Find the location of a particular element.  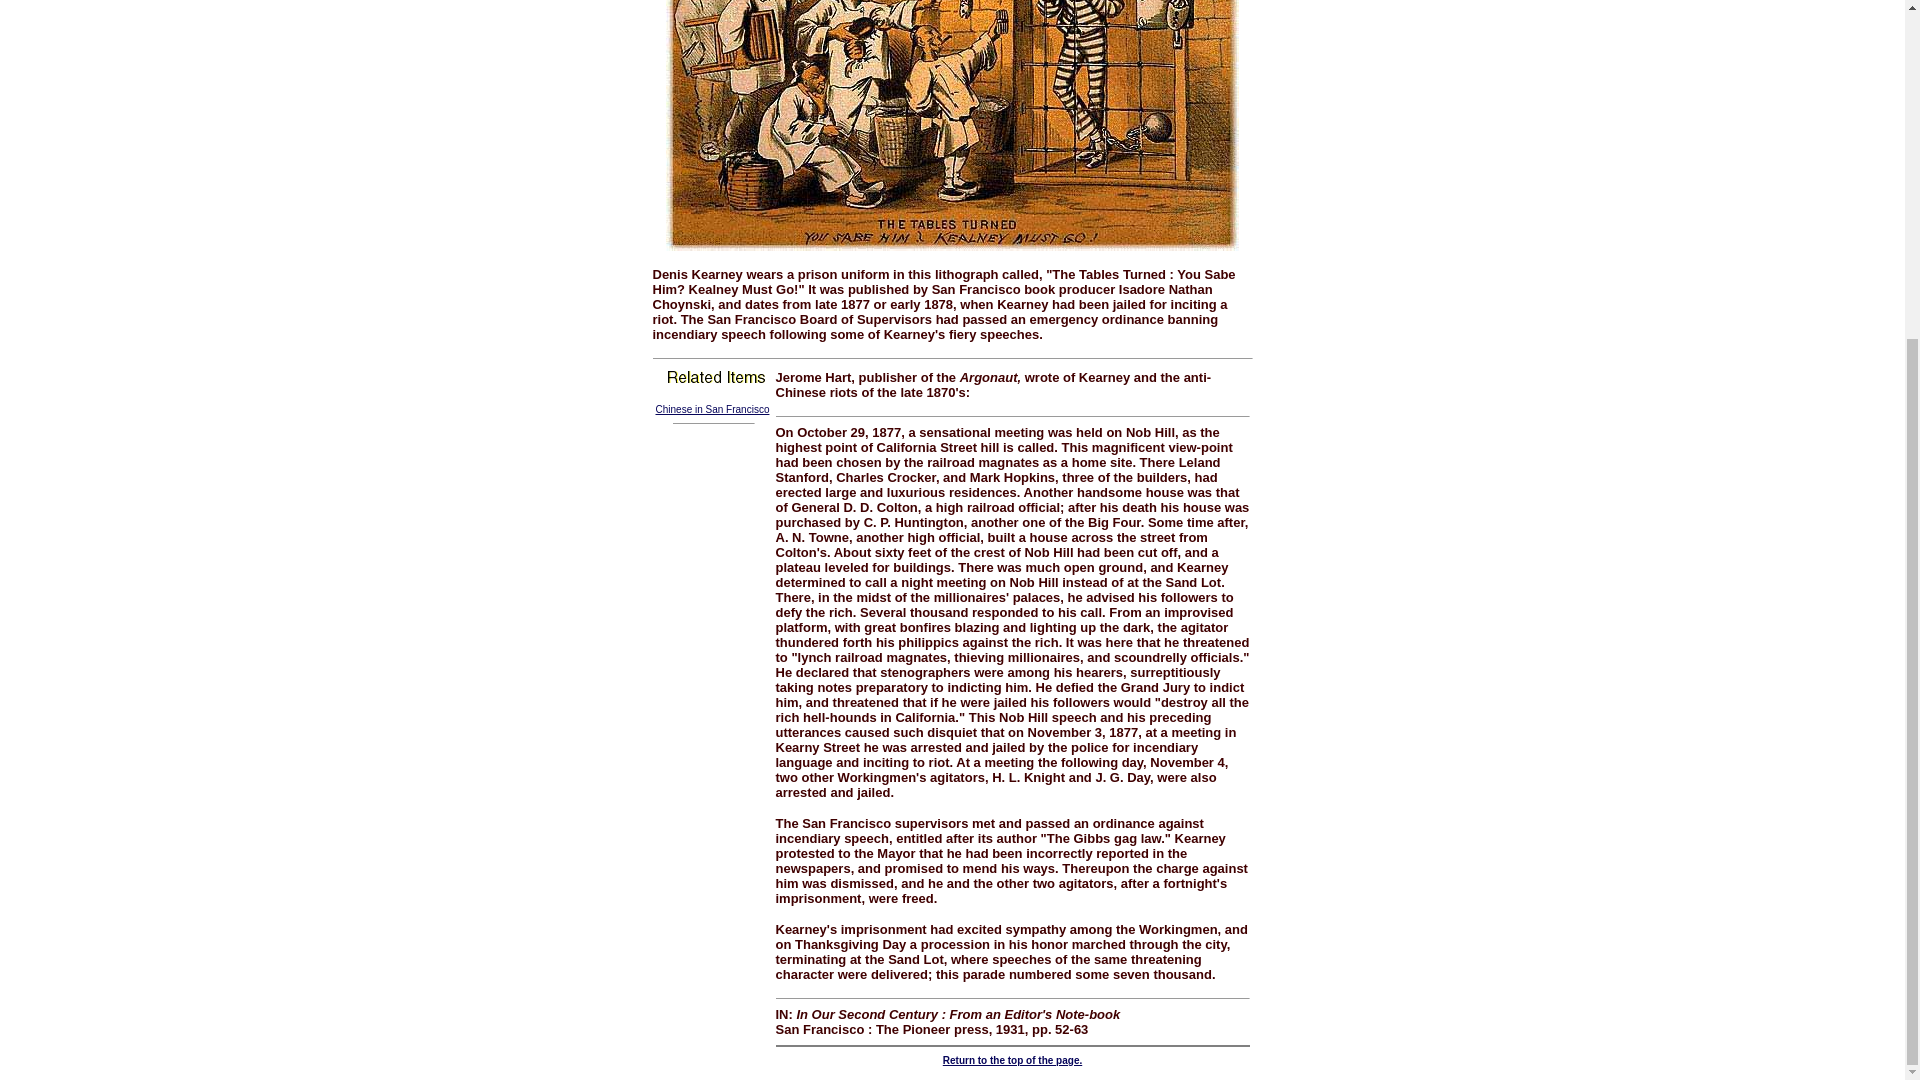

Return to the top of the page. is located at coordinates (1012, 1060).